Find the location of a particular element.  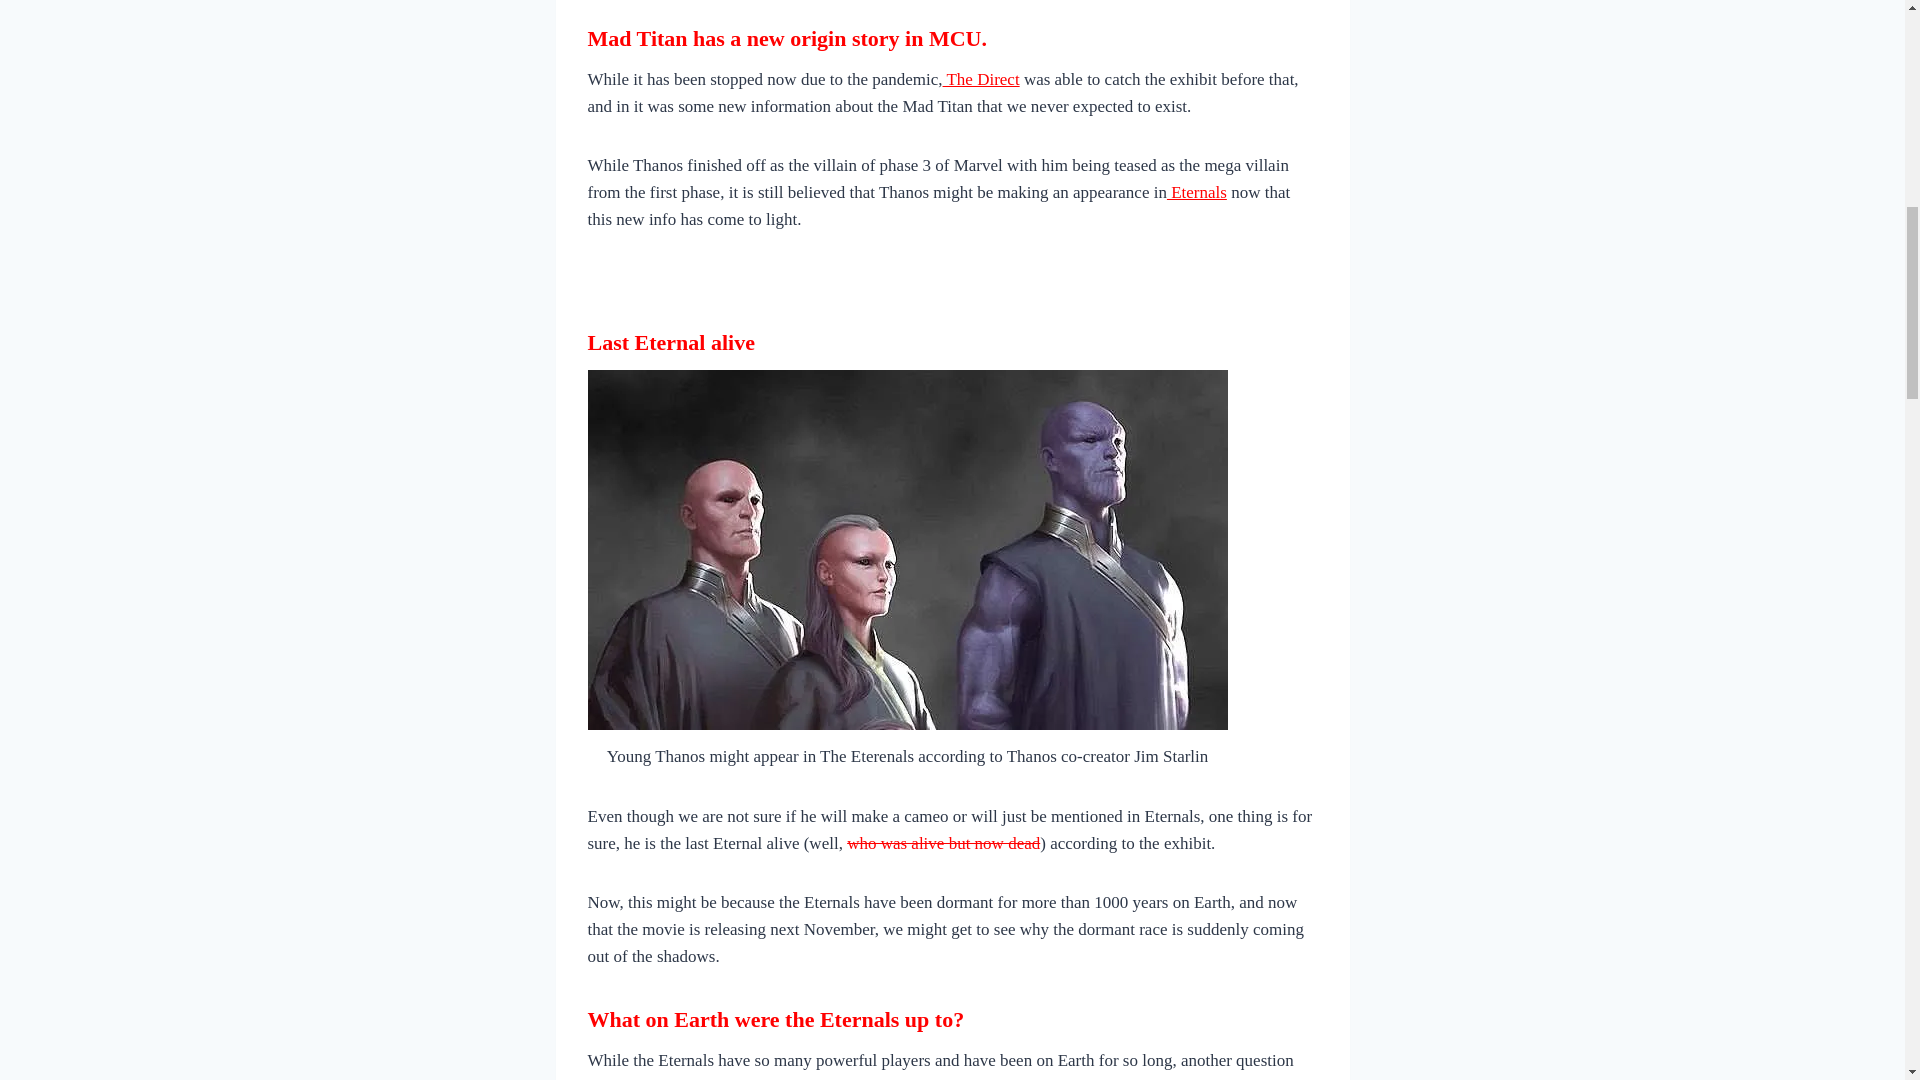

Infinity War is located at coordinates (950, 1079).